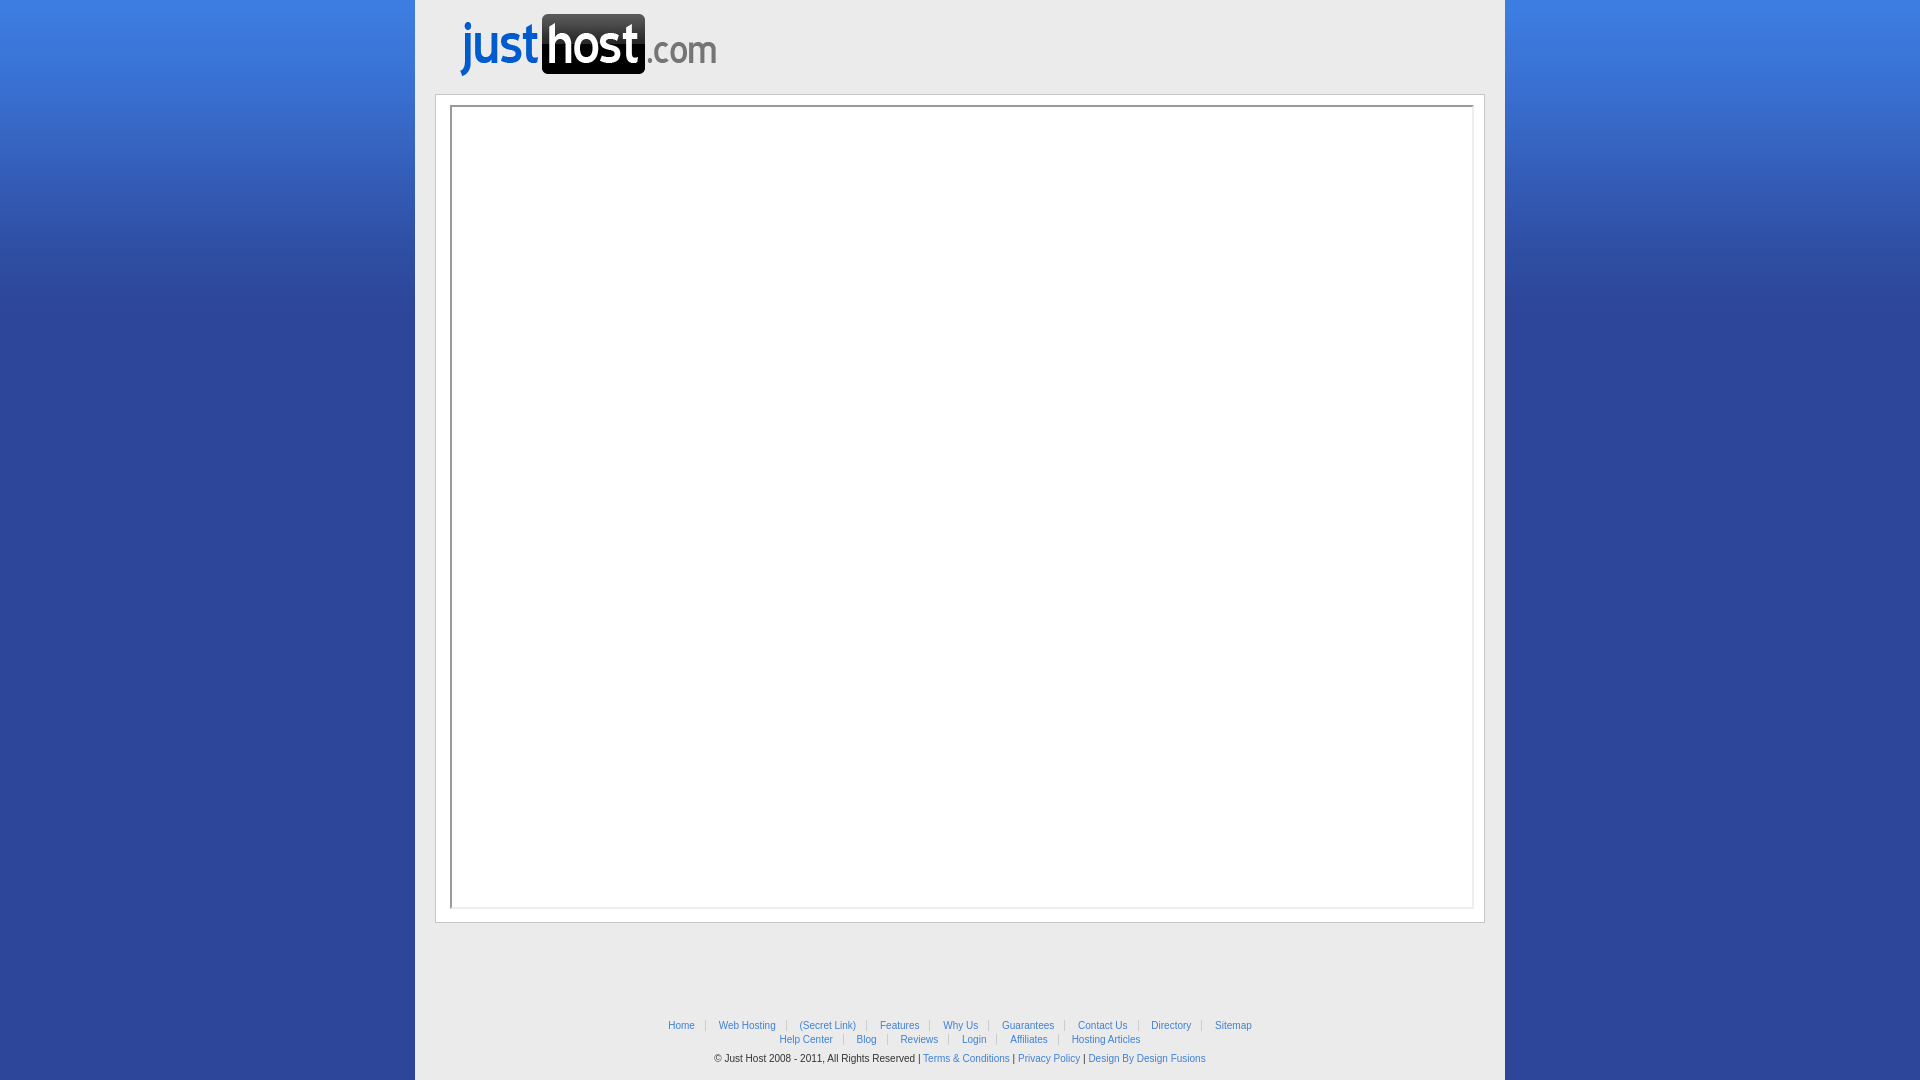  I want to click on Web Hosting, so click(748, 1026).